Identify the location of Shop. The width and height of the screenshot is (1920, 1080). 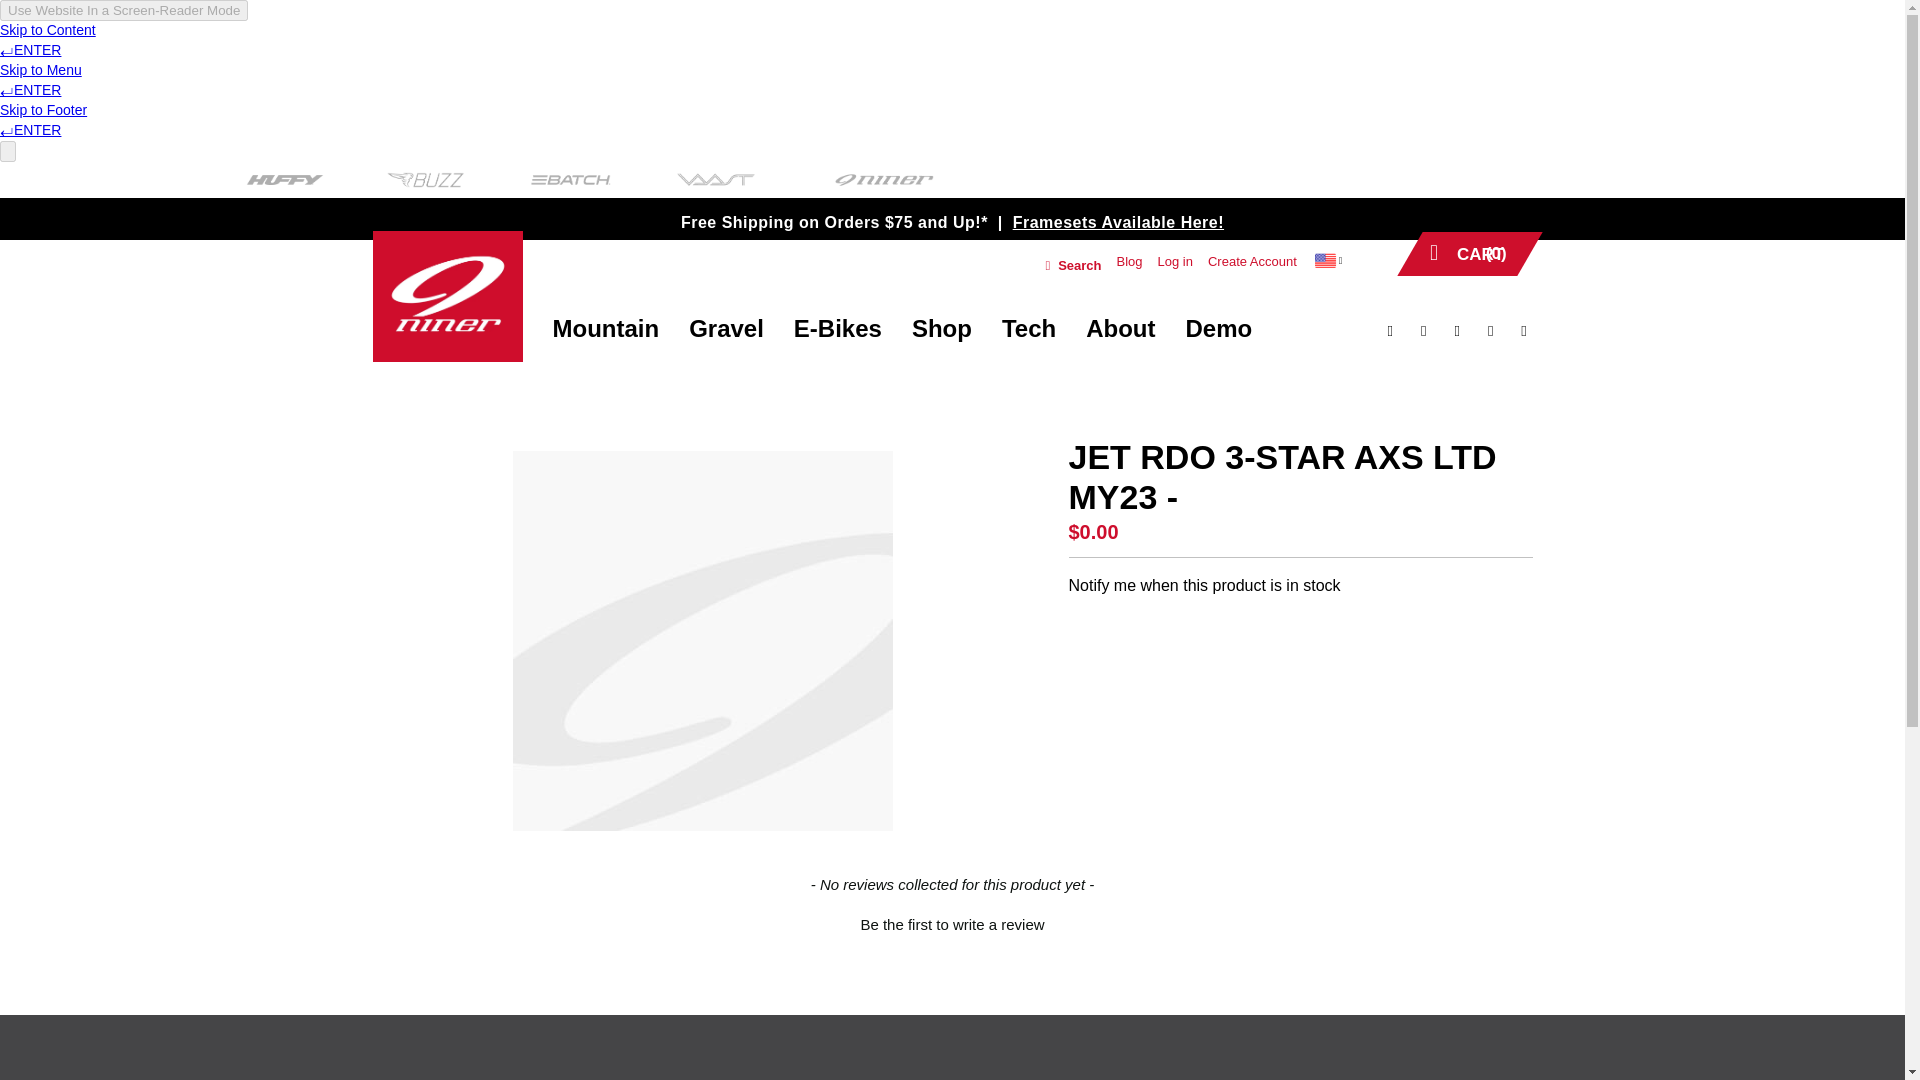
(942, 328).